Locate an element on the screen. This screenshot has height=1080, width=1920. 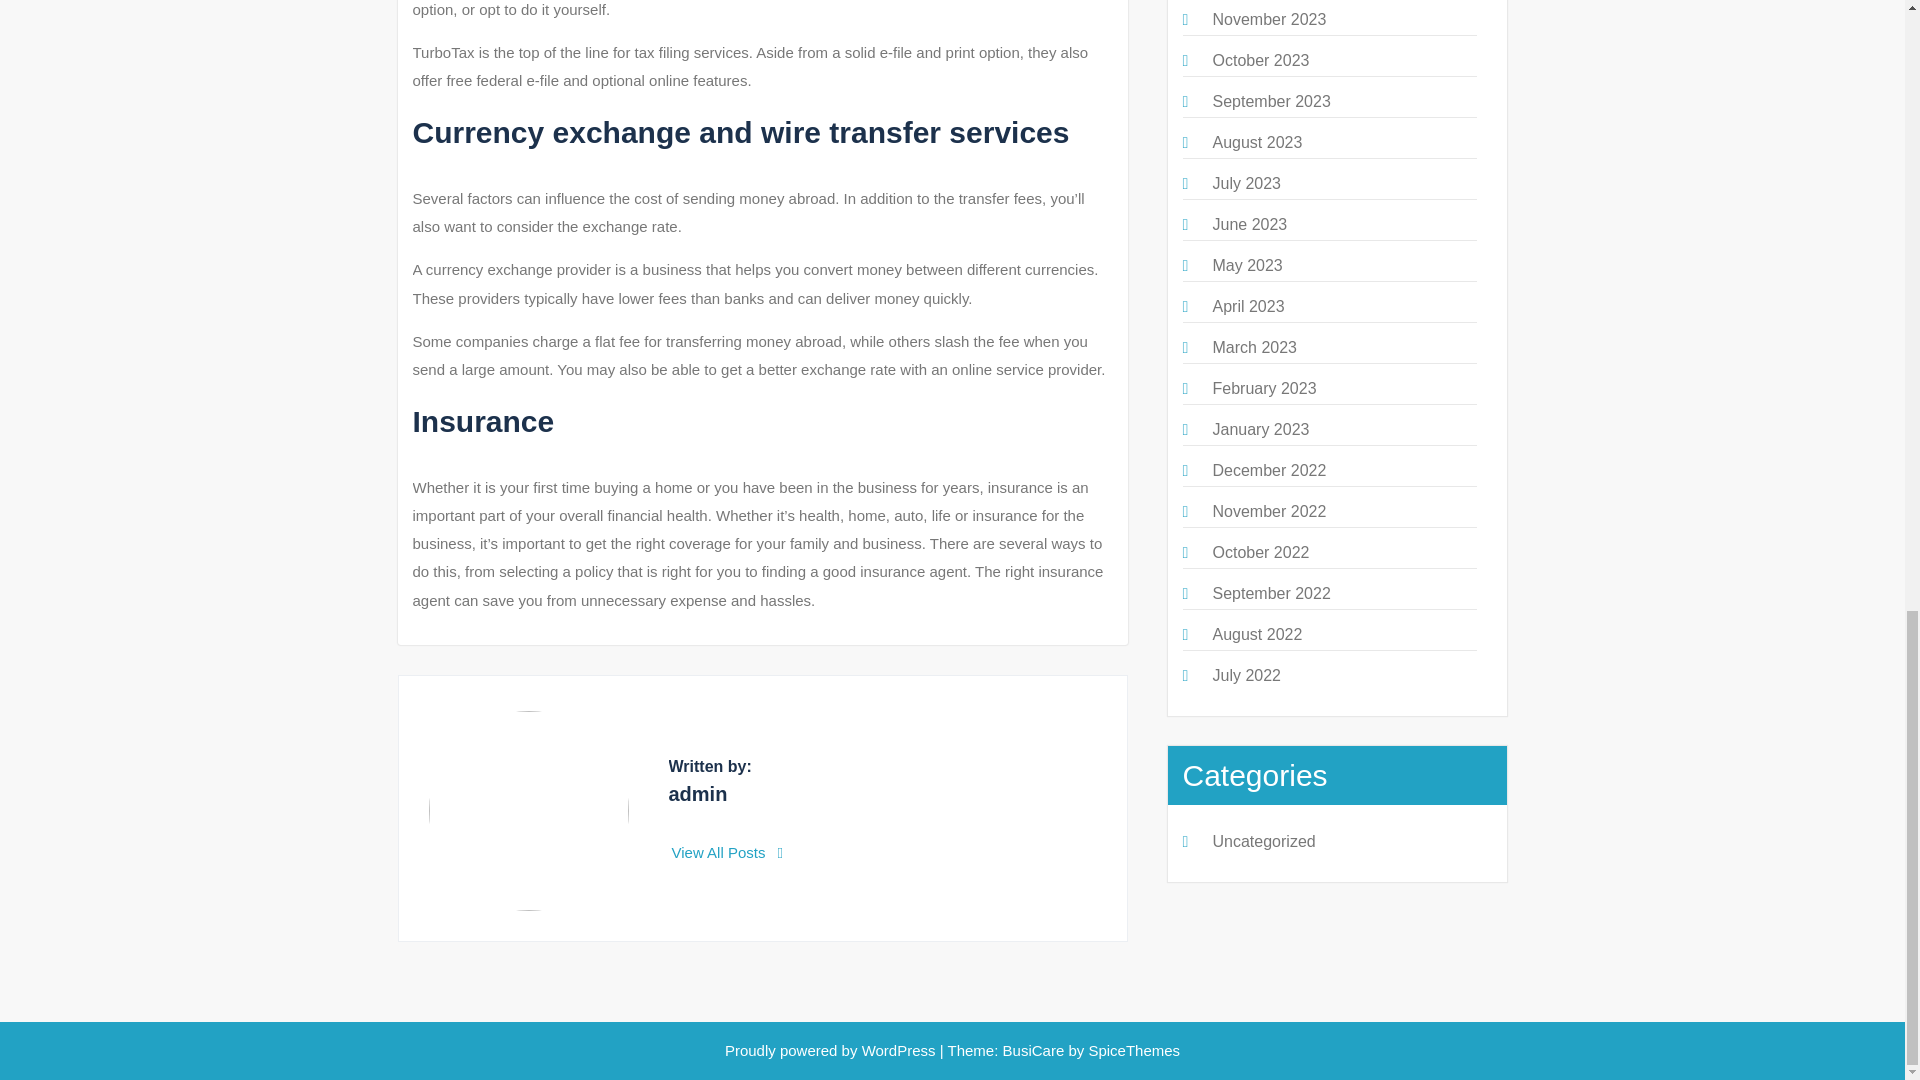
Uncategorized is located at coordinates (1263, 840).